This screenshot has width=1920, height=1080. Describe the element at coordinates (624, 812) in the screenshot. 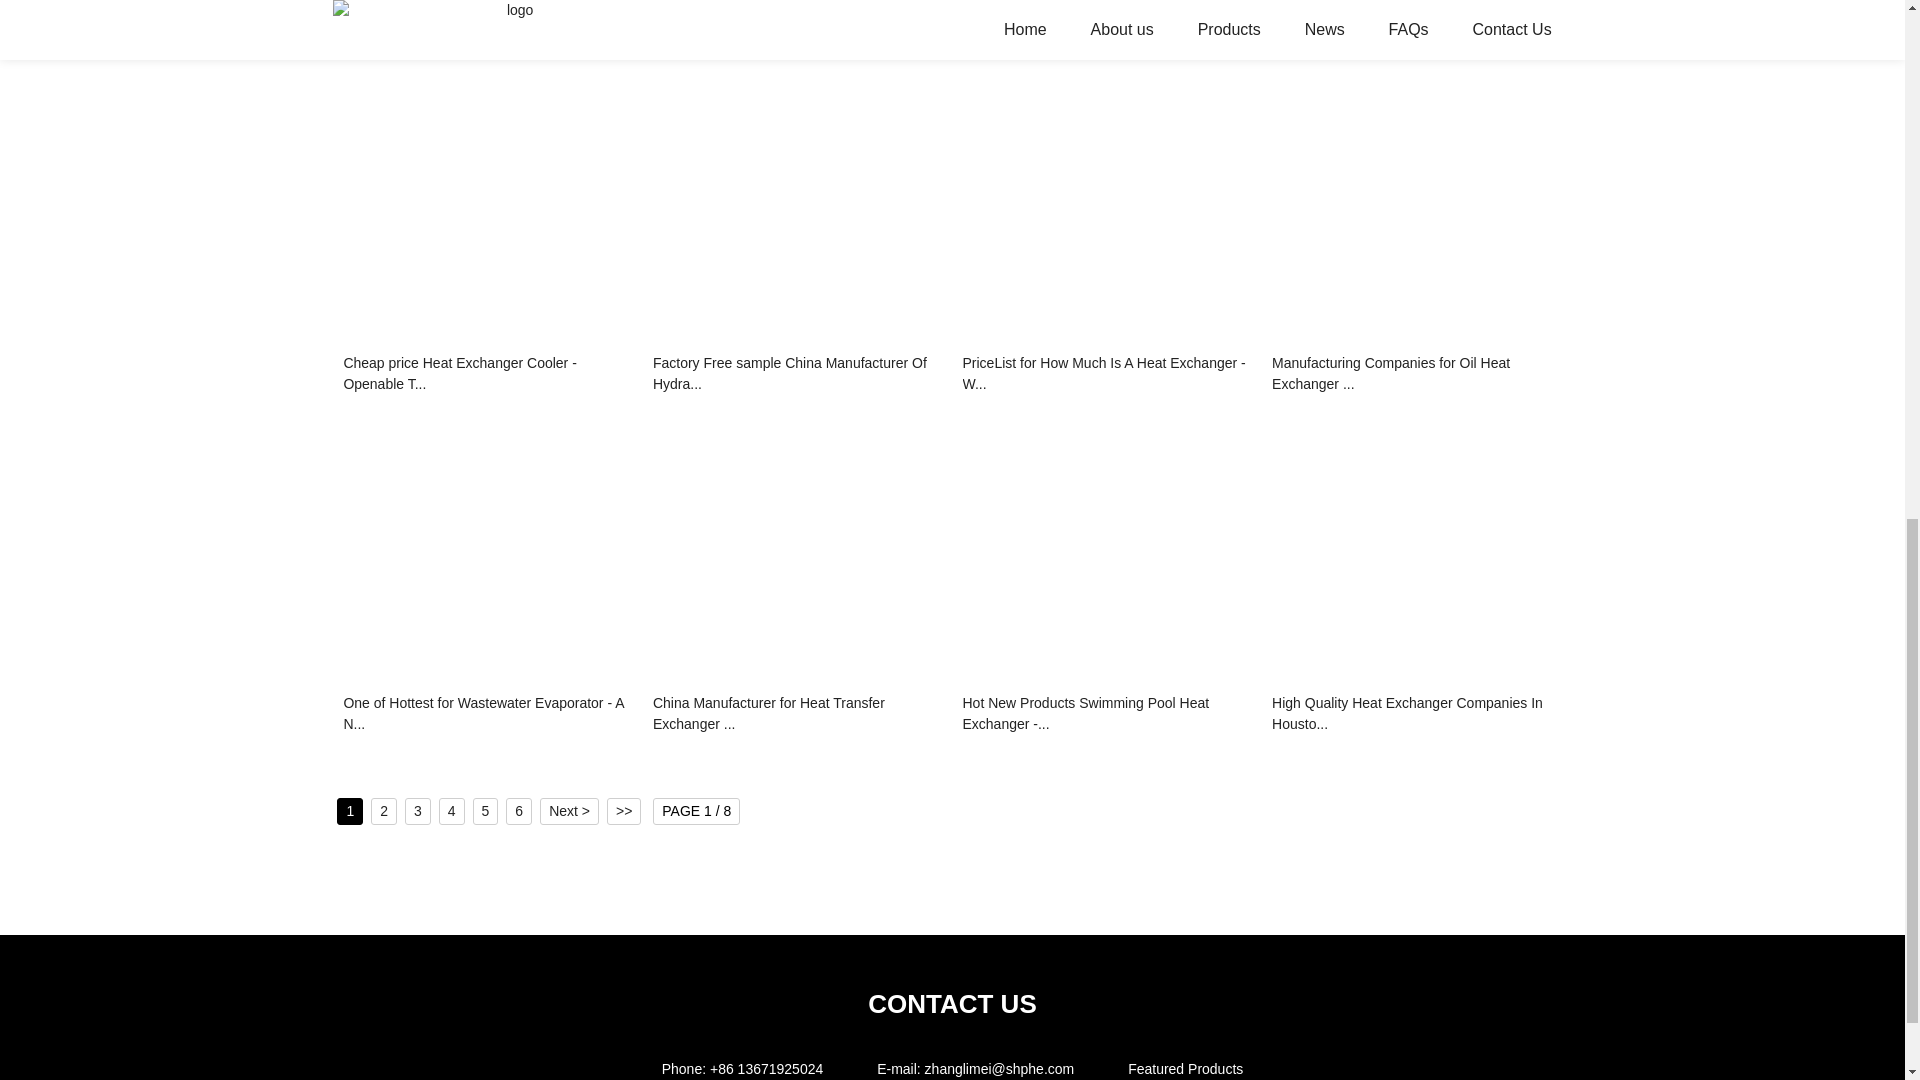

I see `The Last Page` at that location.